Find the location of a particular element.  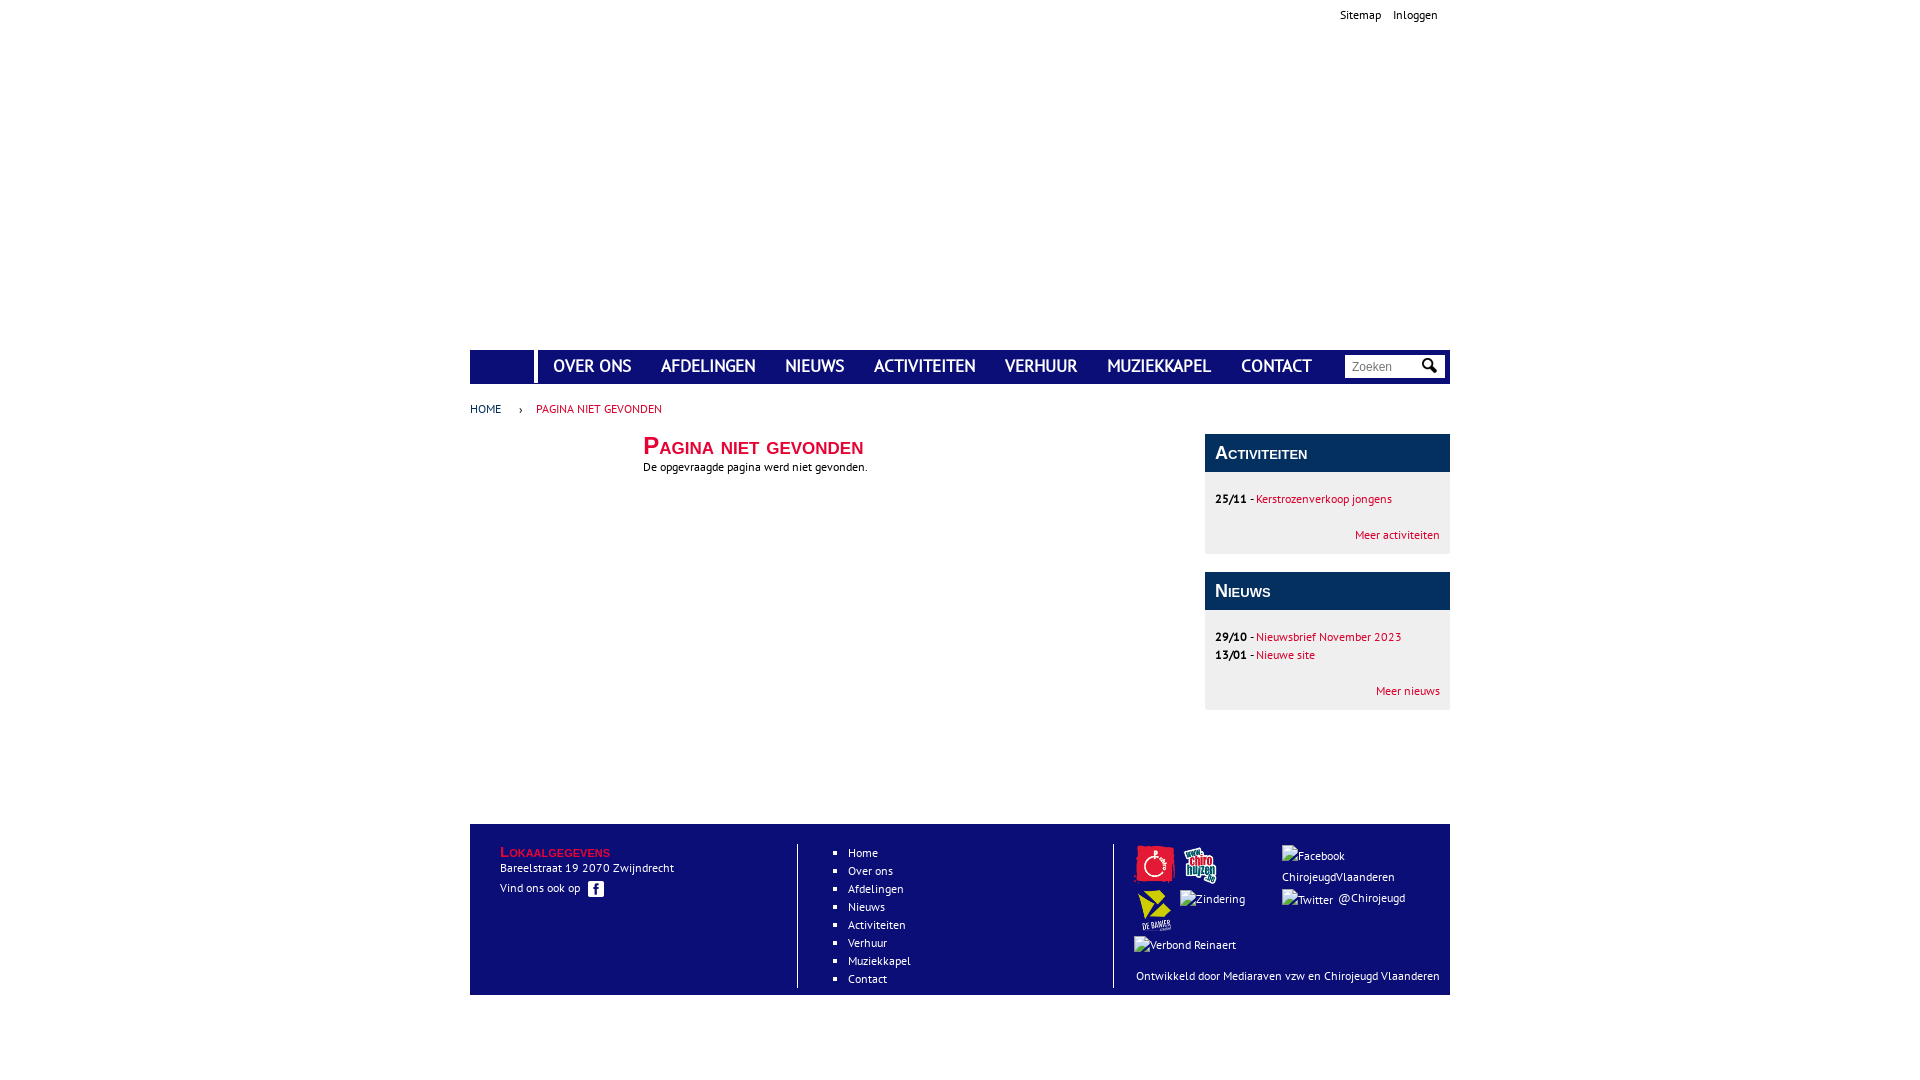

Geef de woorden op waarnaar u wilt zoeken. is located at coordinates (1385, 366).